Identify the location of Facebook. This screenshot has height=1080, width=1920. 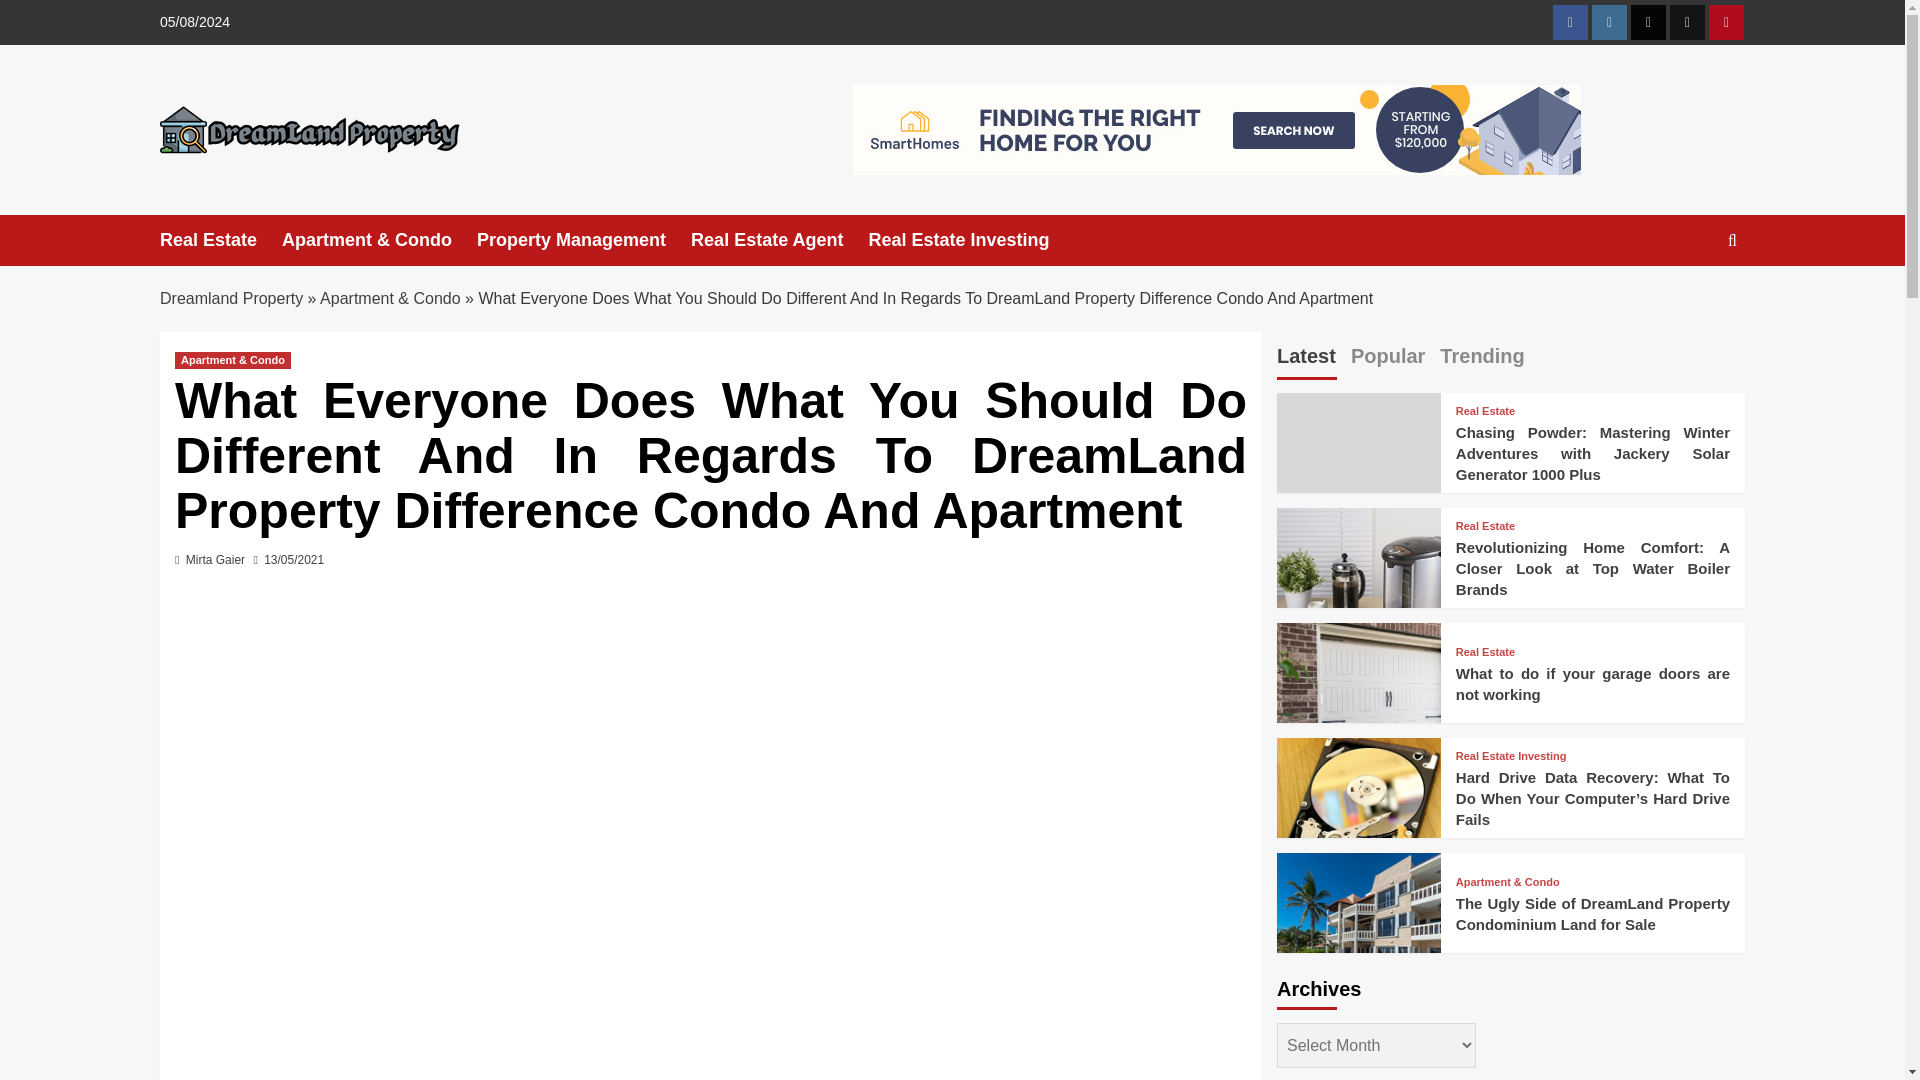
(1570, 22).